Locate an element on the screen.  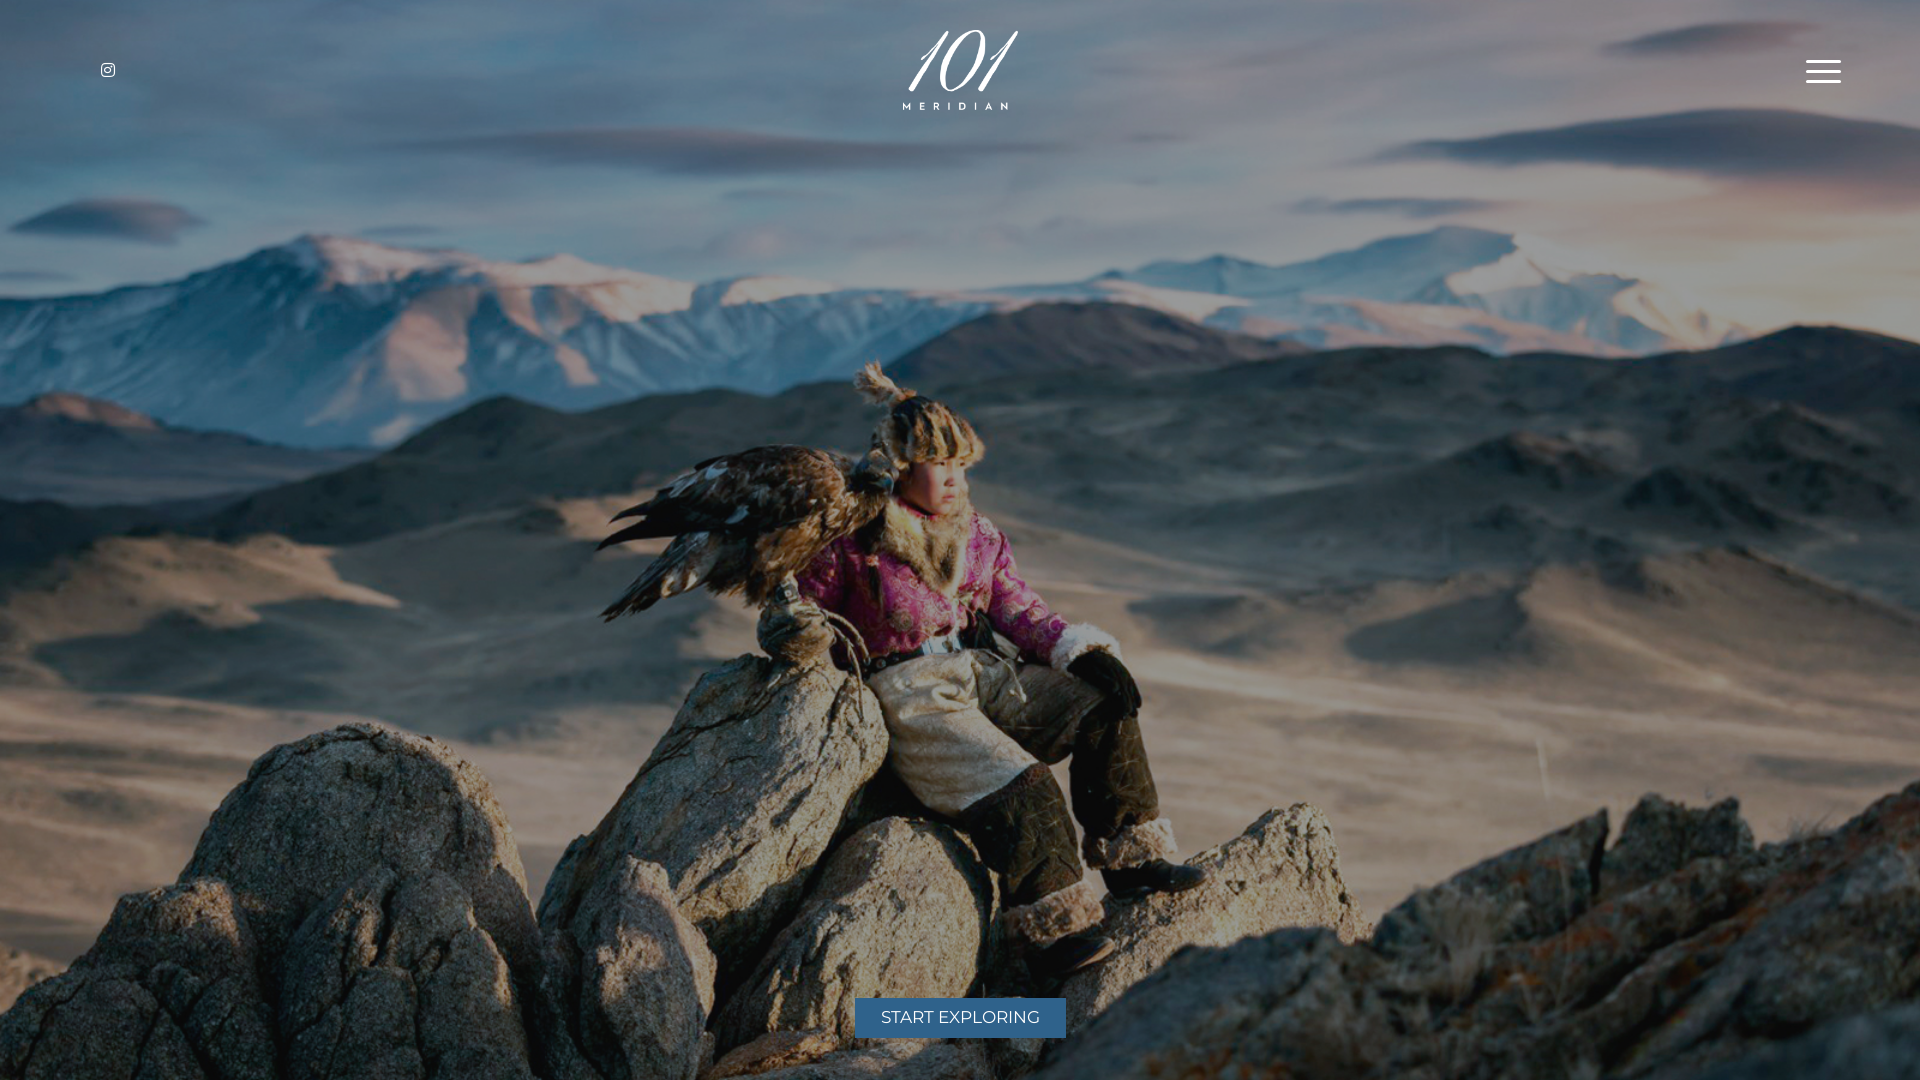
START EXPLORING is located at coordinates (960, 1018).